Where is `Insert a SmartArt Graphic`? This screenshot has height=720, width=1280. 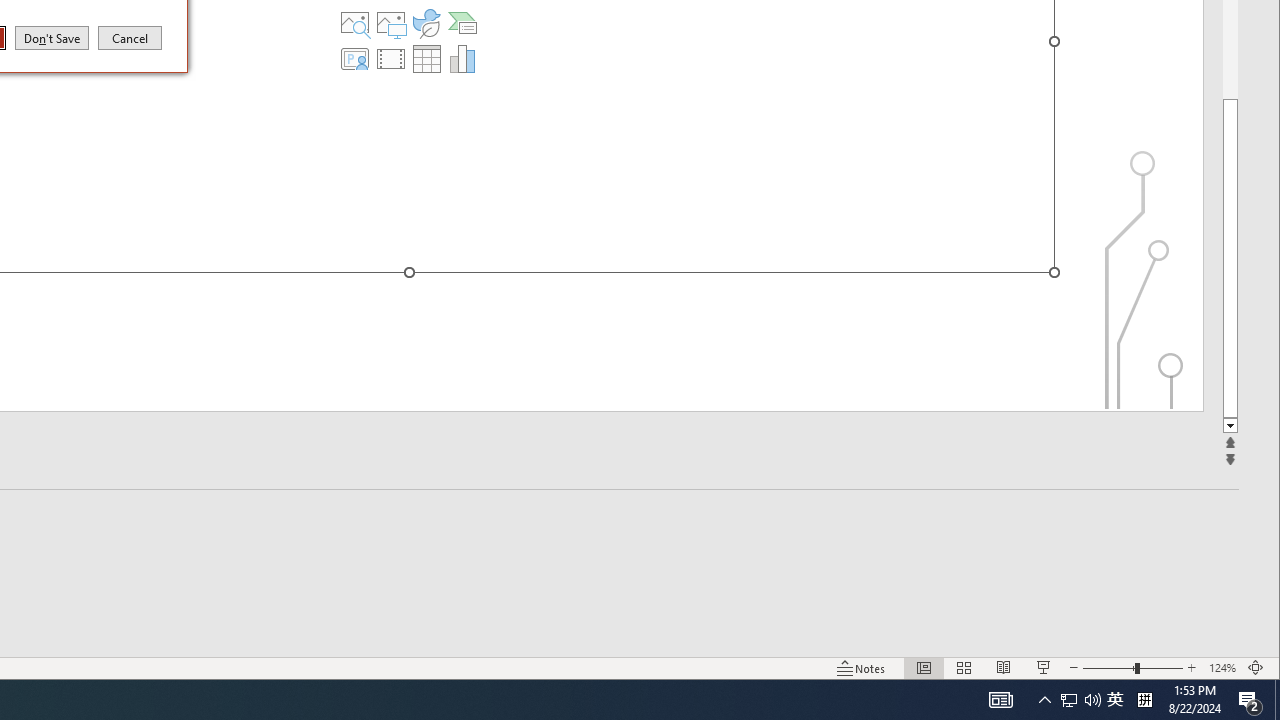
Insert a SmartArt Graphic is located at coordinates (462, 22).